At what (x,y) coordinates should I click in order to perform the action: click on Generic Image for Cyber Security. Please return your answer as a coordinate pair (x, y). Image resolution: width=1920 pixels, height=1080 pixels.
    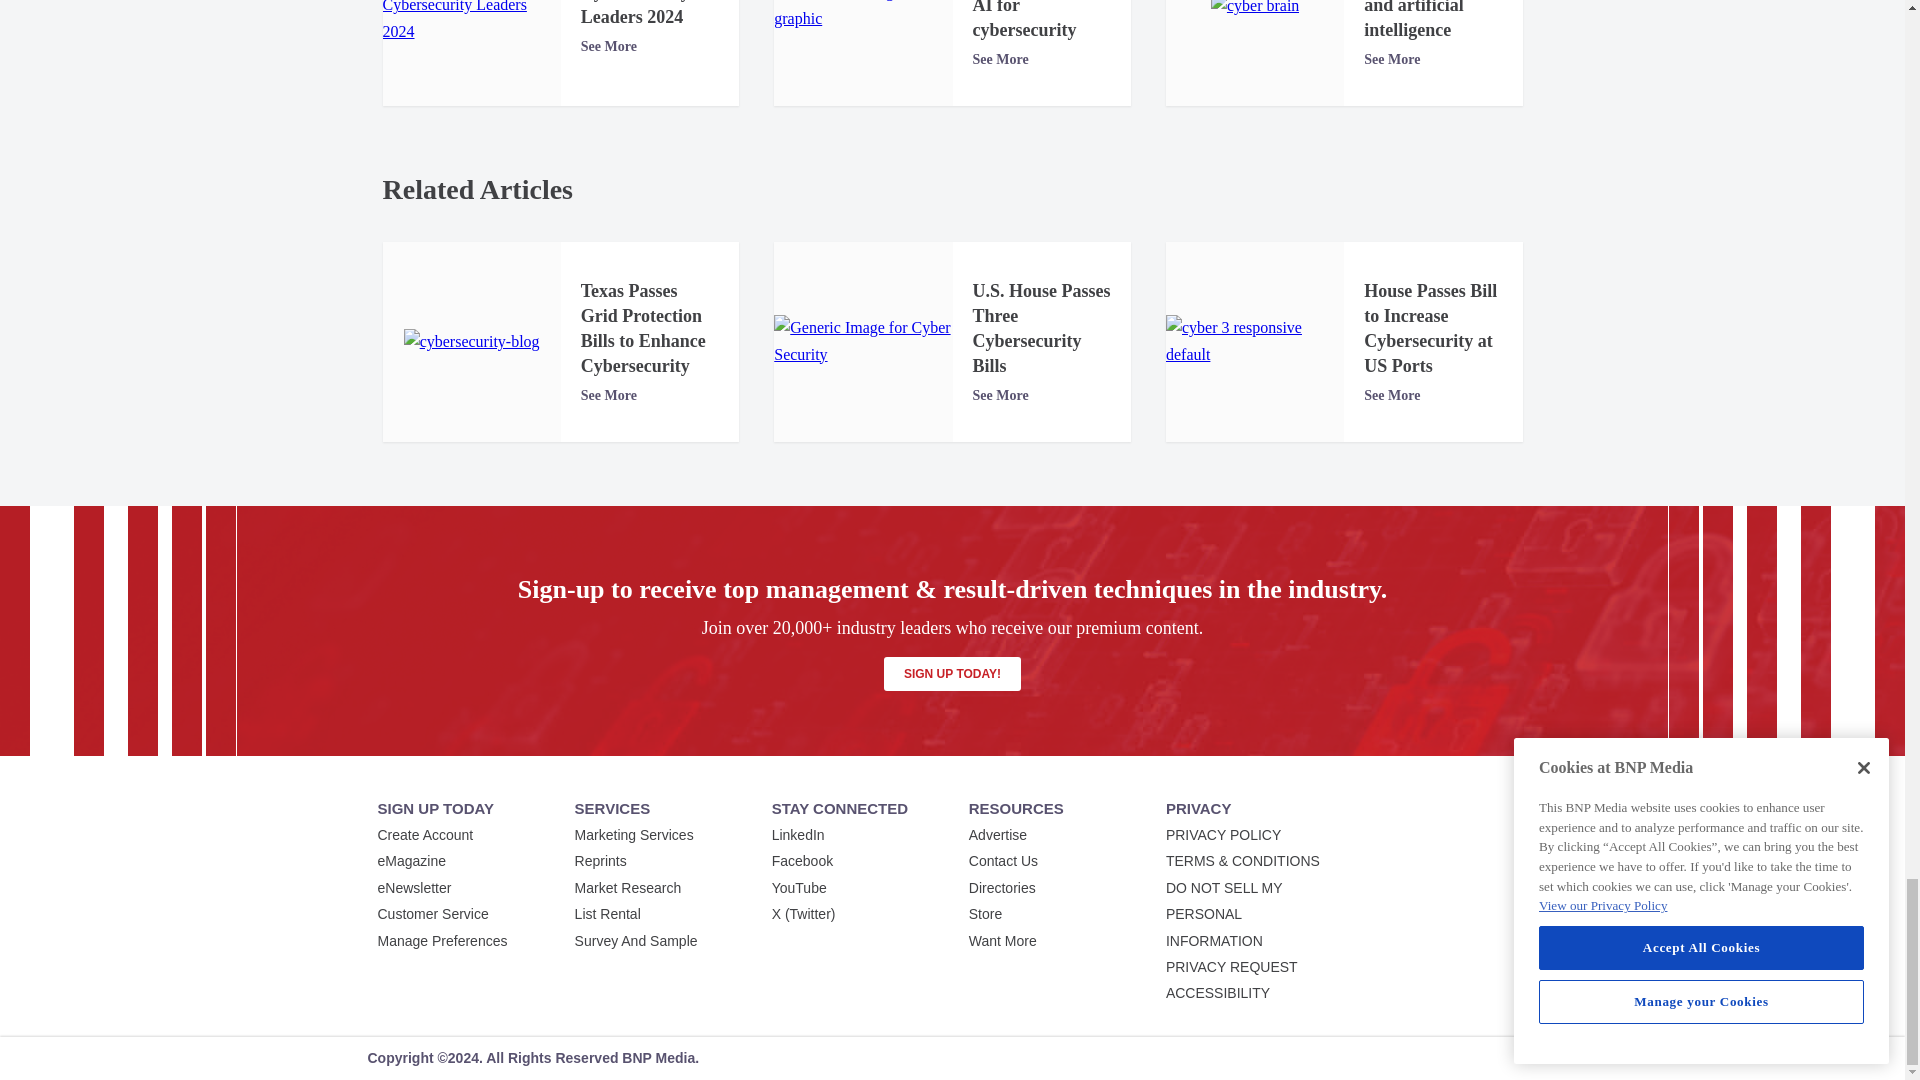
    Looking at the image, I should click on (862, 342).